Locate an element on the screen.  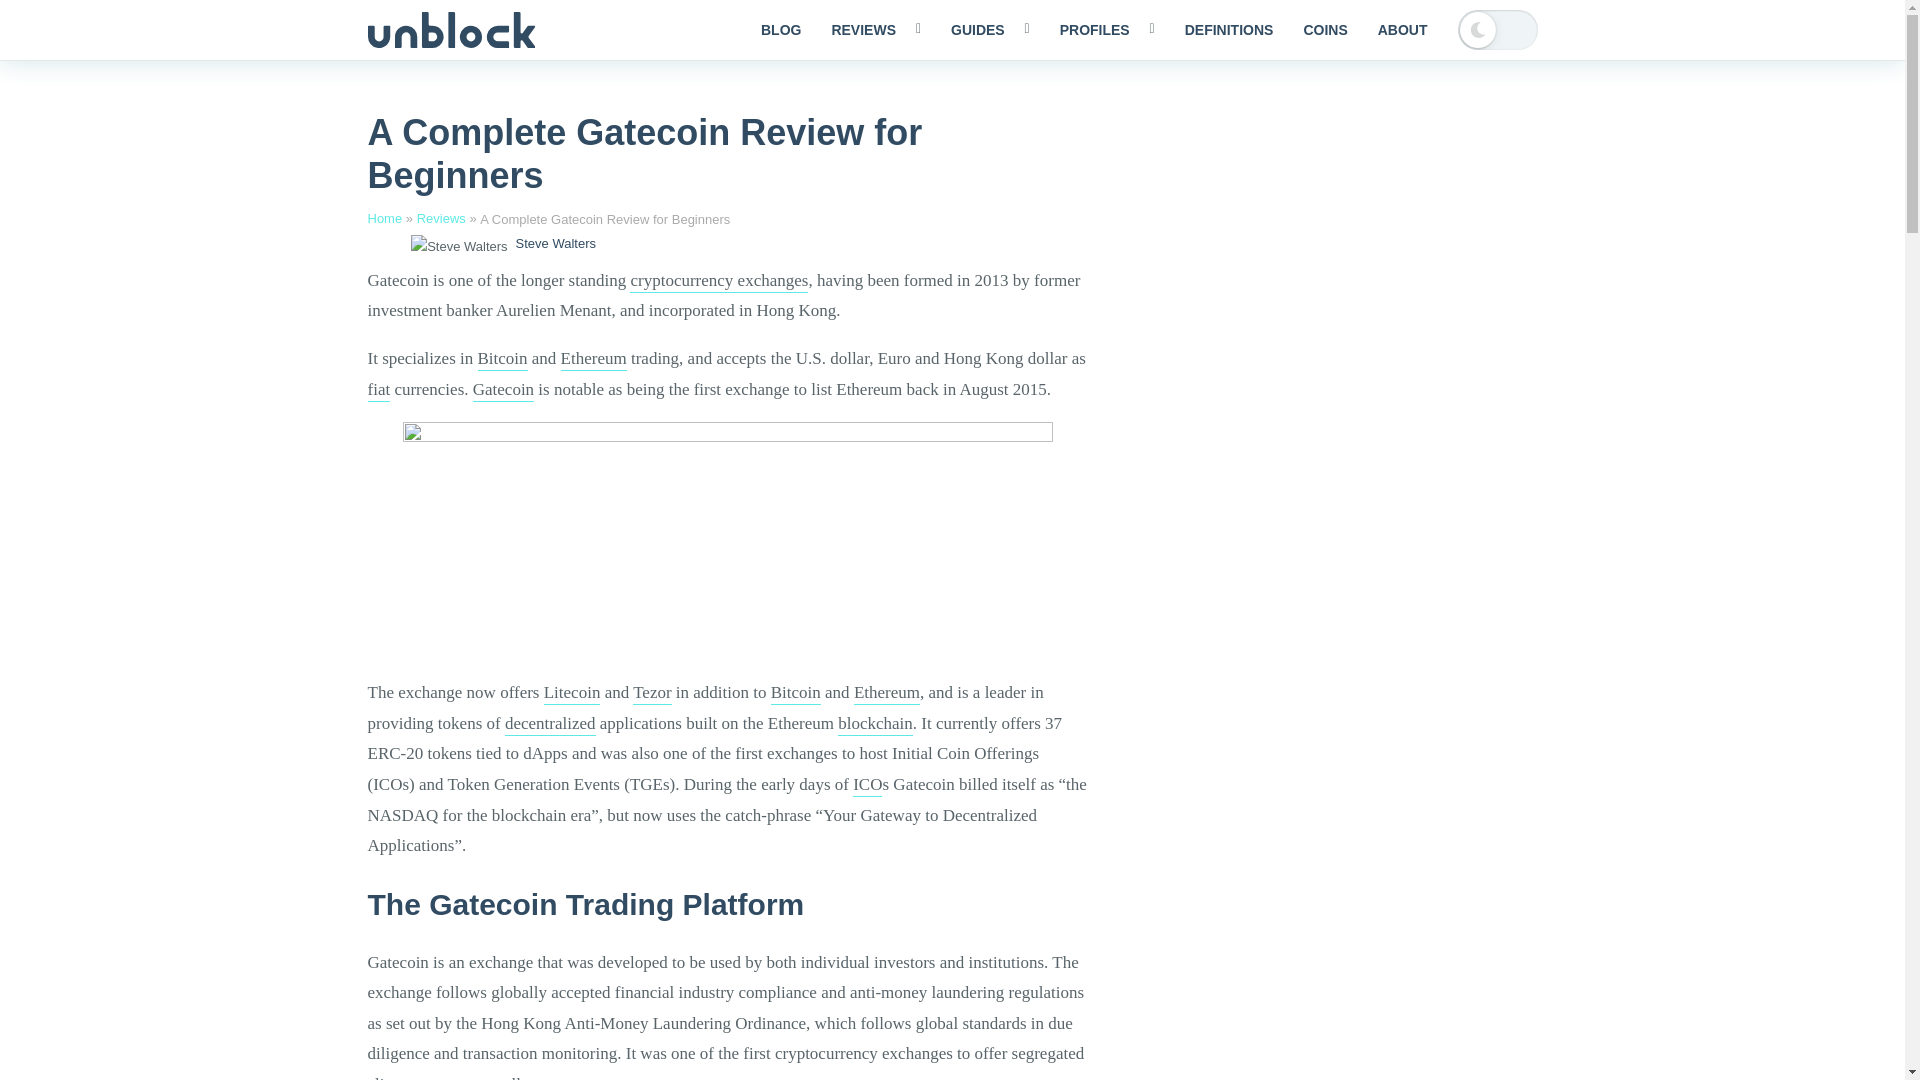
ABOUT is located at coordinates (1403, 30).